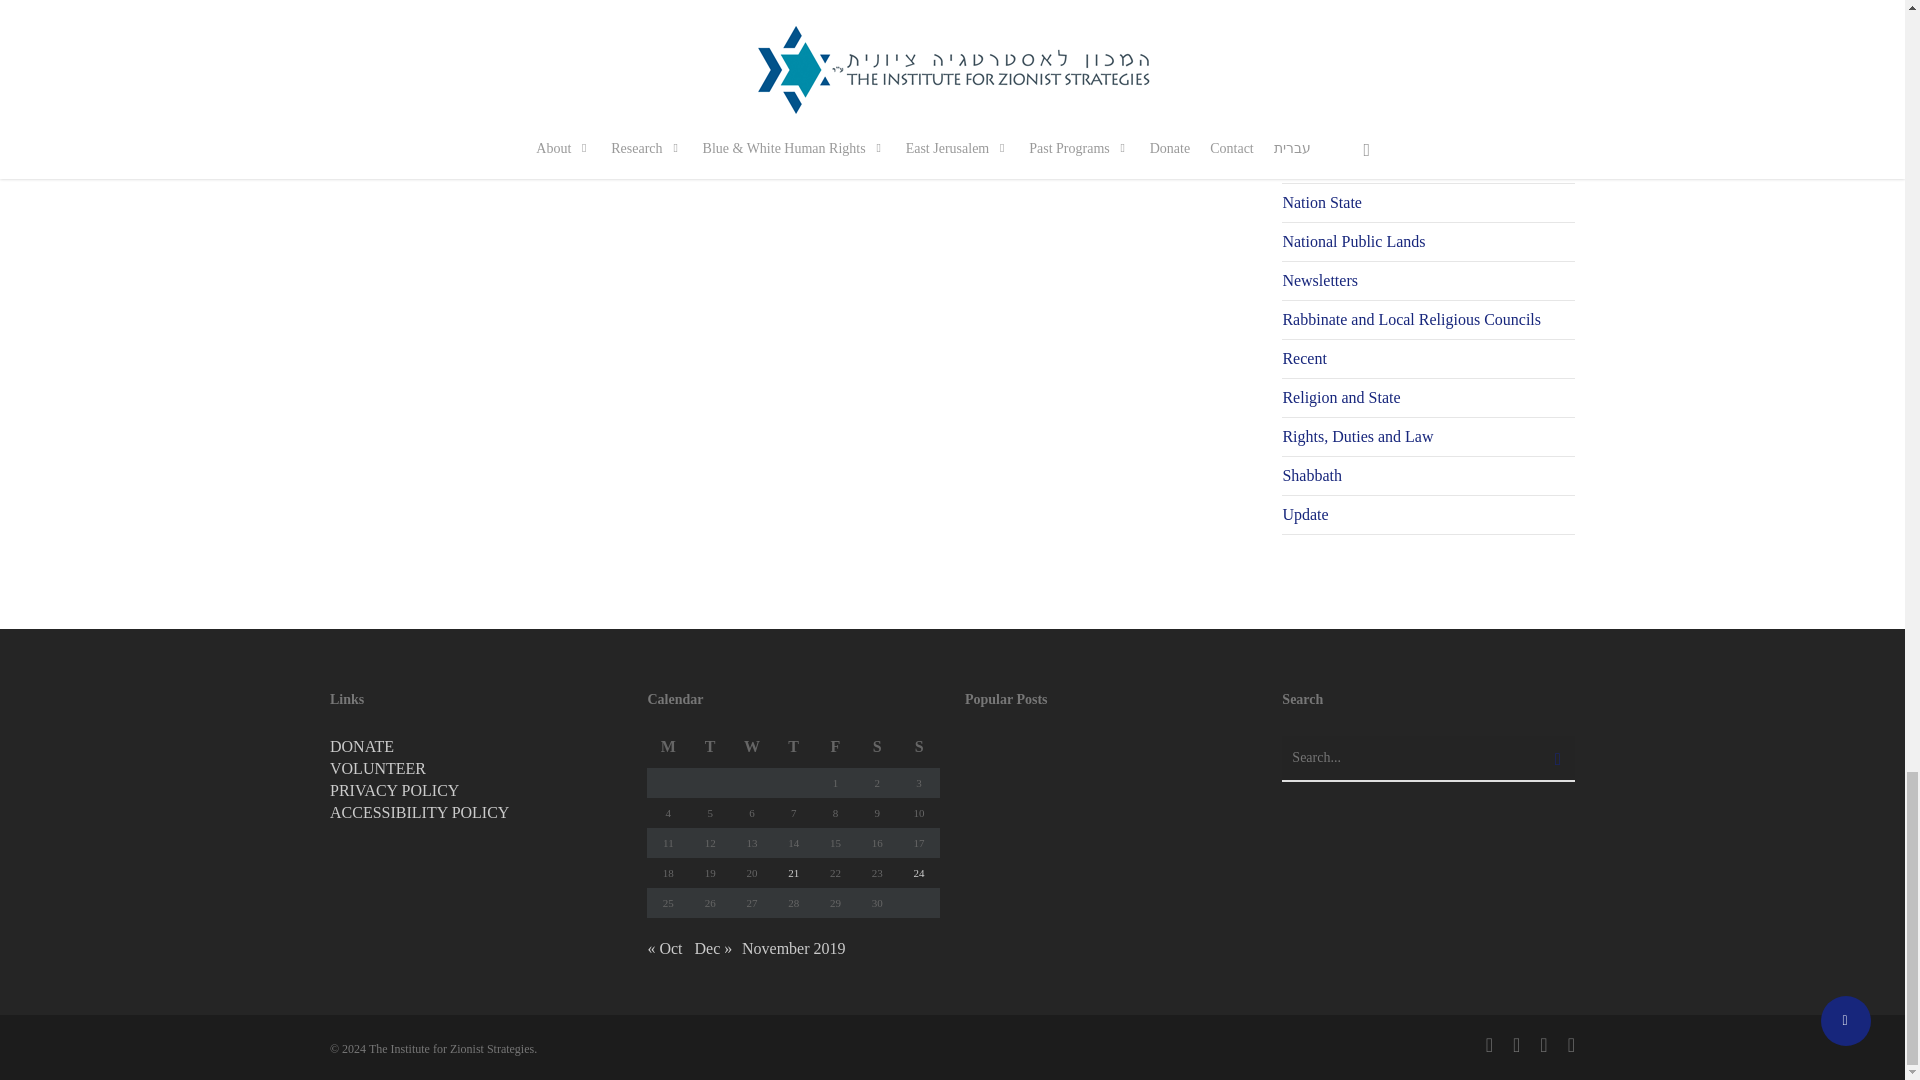  Describe the element at coordinates (794, 751) in the screenshot. I see `Thursday` at that location.